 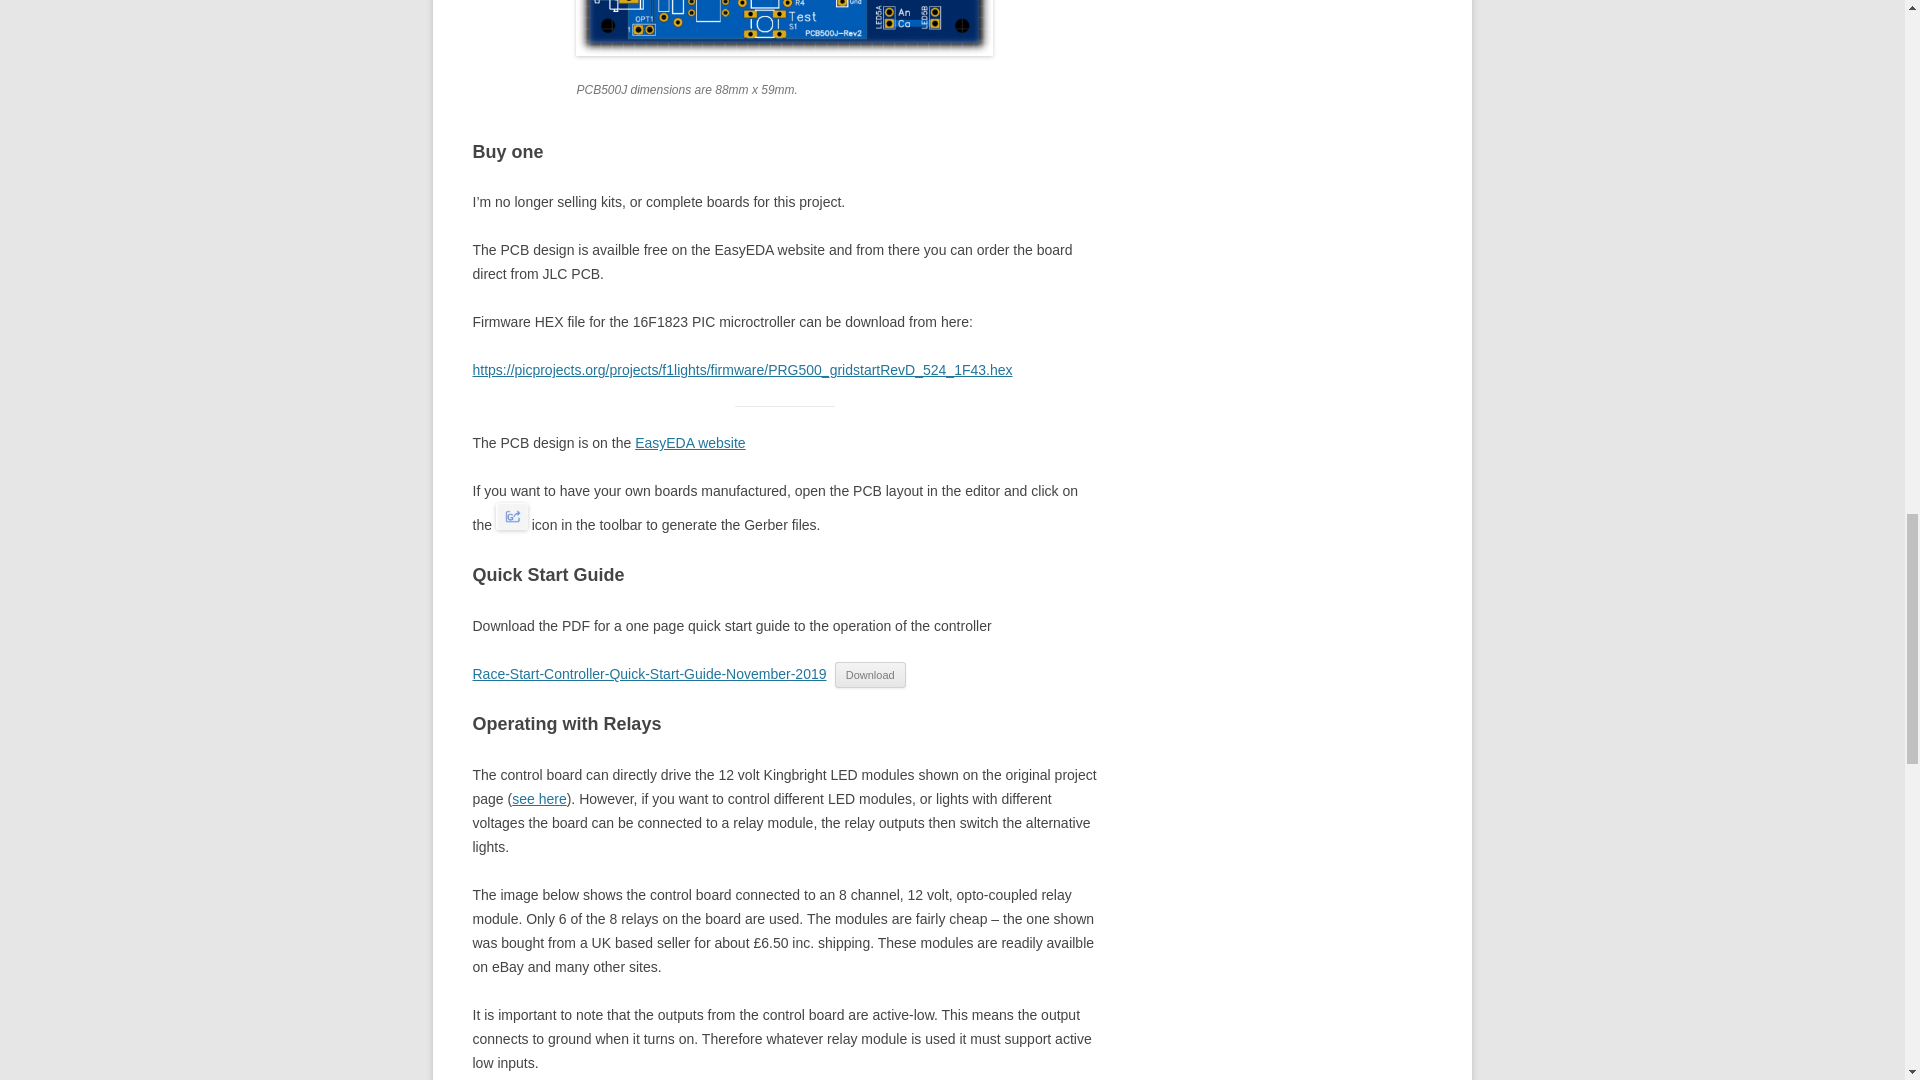 I want to click on Download, so click(x=870, y=674).